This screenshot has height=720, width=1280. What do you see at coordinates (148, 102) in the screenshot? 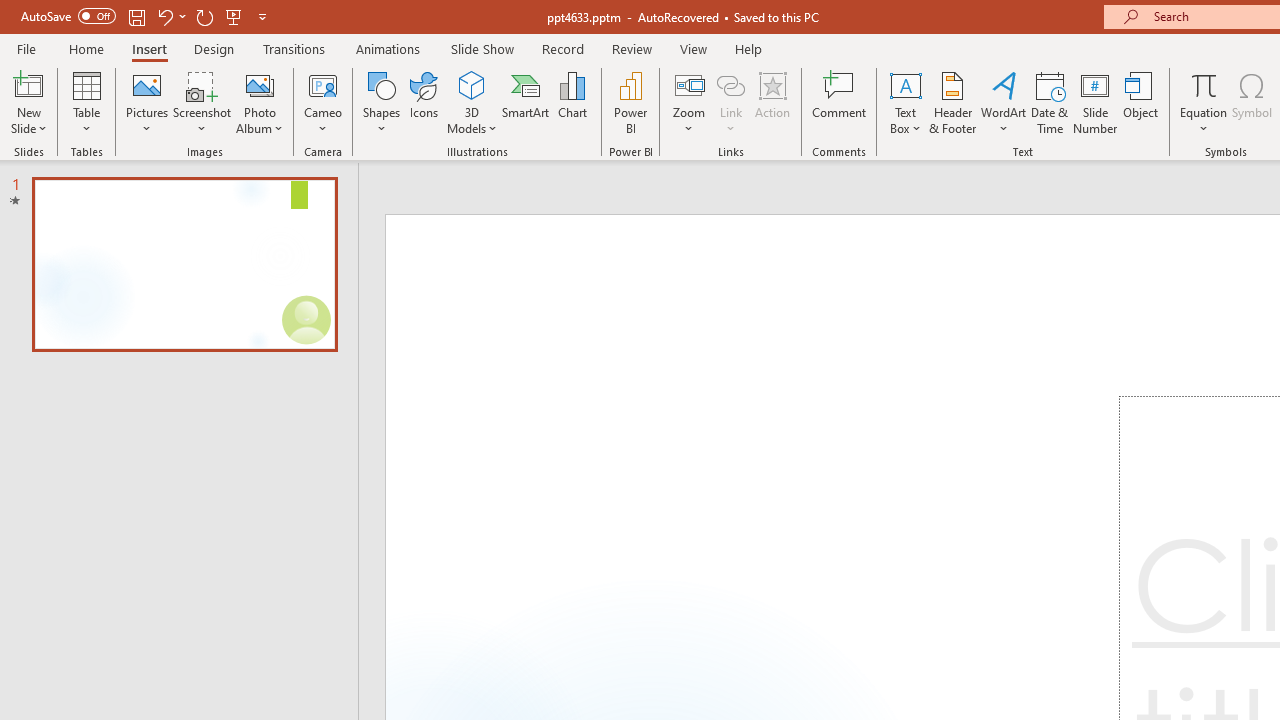
I see `Pictures` at bounding box center [148, 102].